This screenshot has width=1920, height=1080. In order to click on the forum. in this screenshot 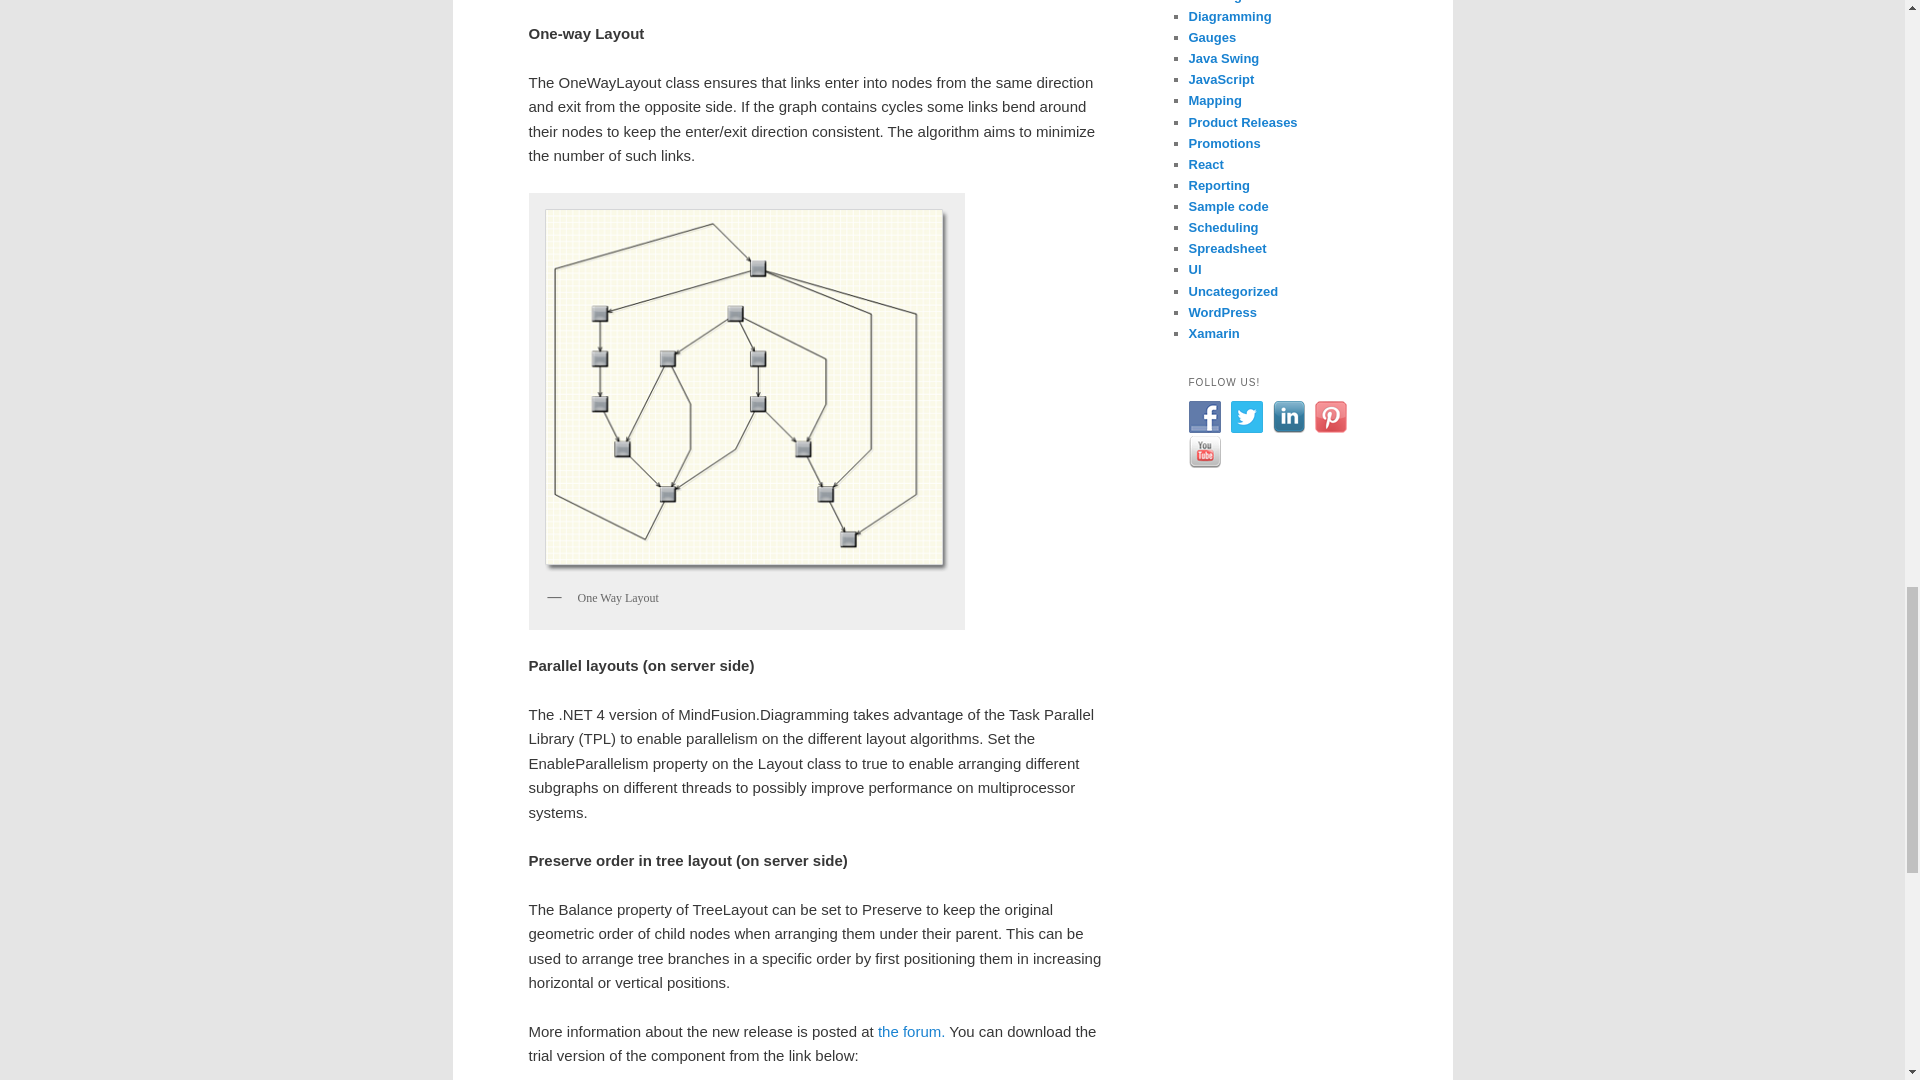, I will do `click(912, 1031)`.